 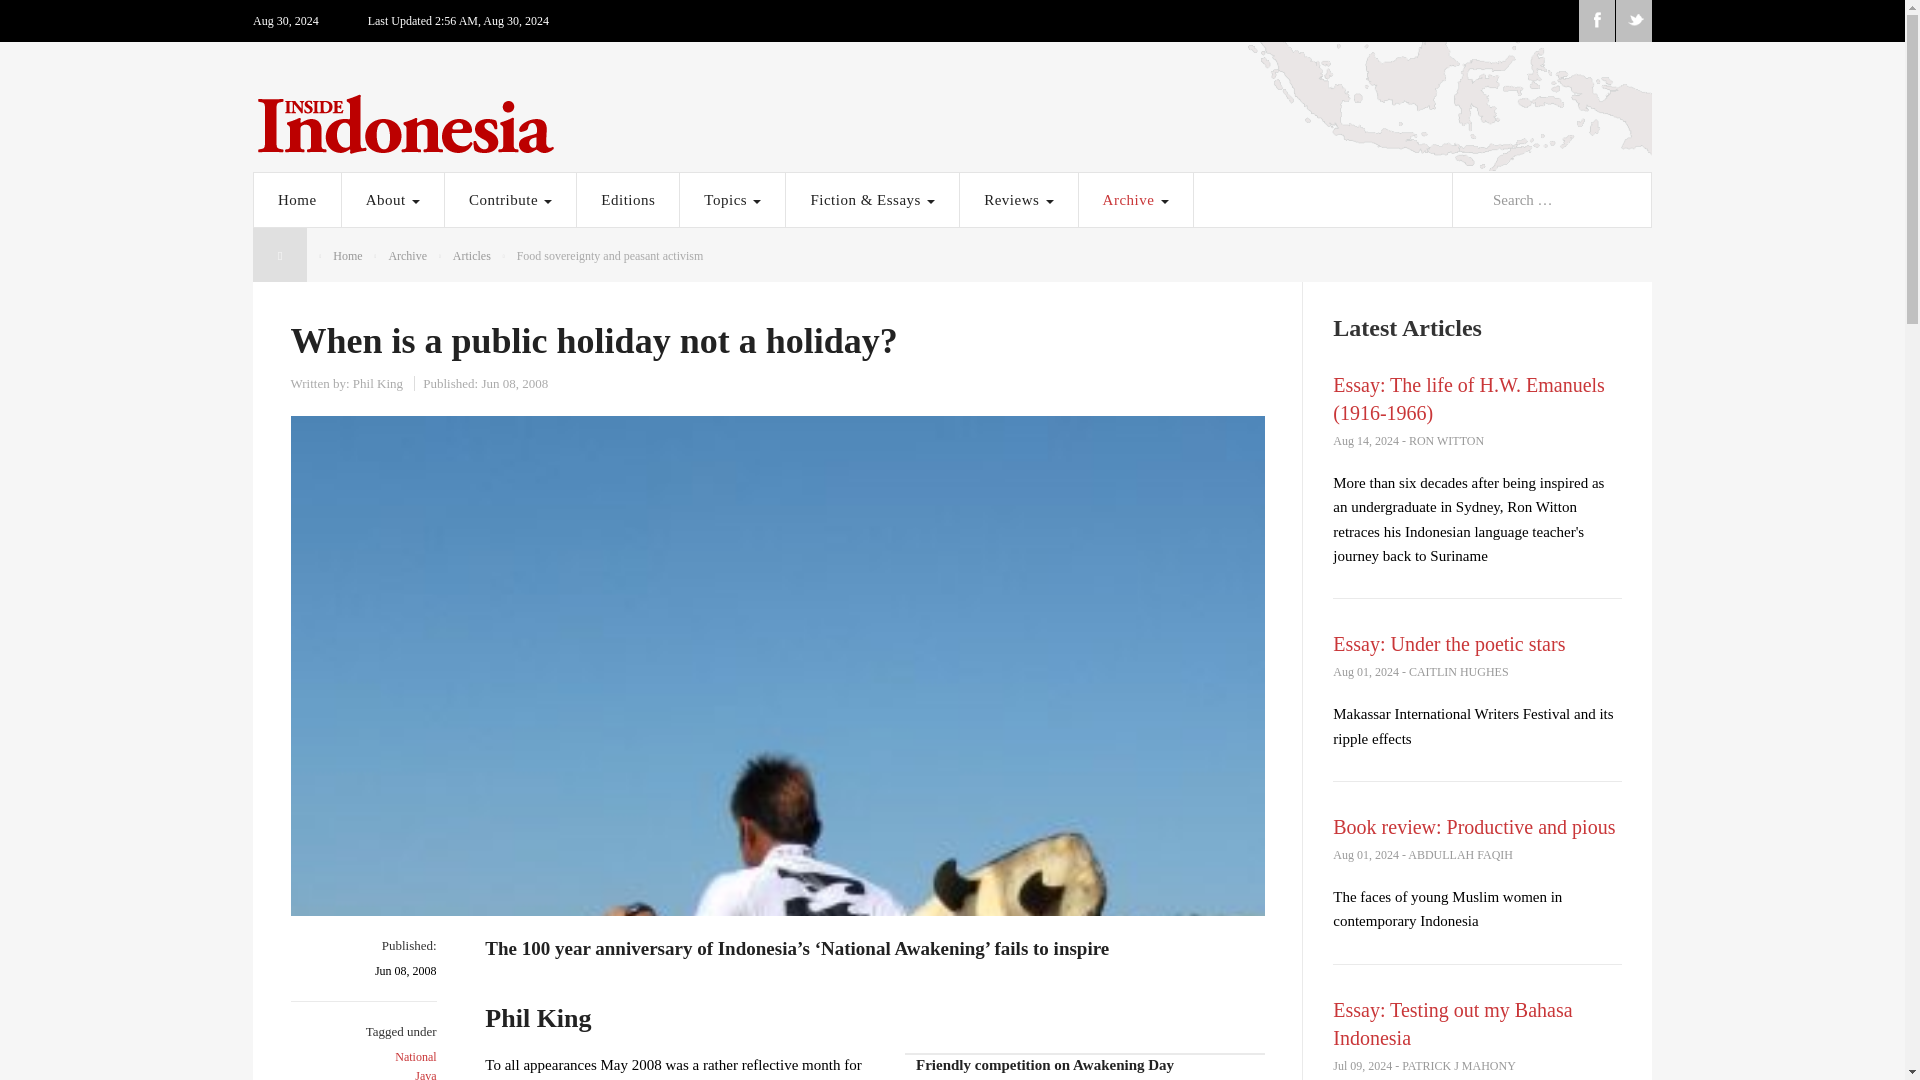 What do you see at coordinates (392, 199) in the screenshot?
I see `About` at bounding box center [392, 199].